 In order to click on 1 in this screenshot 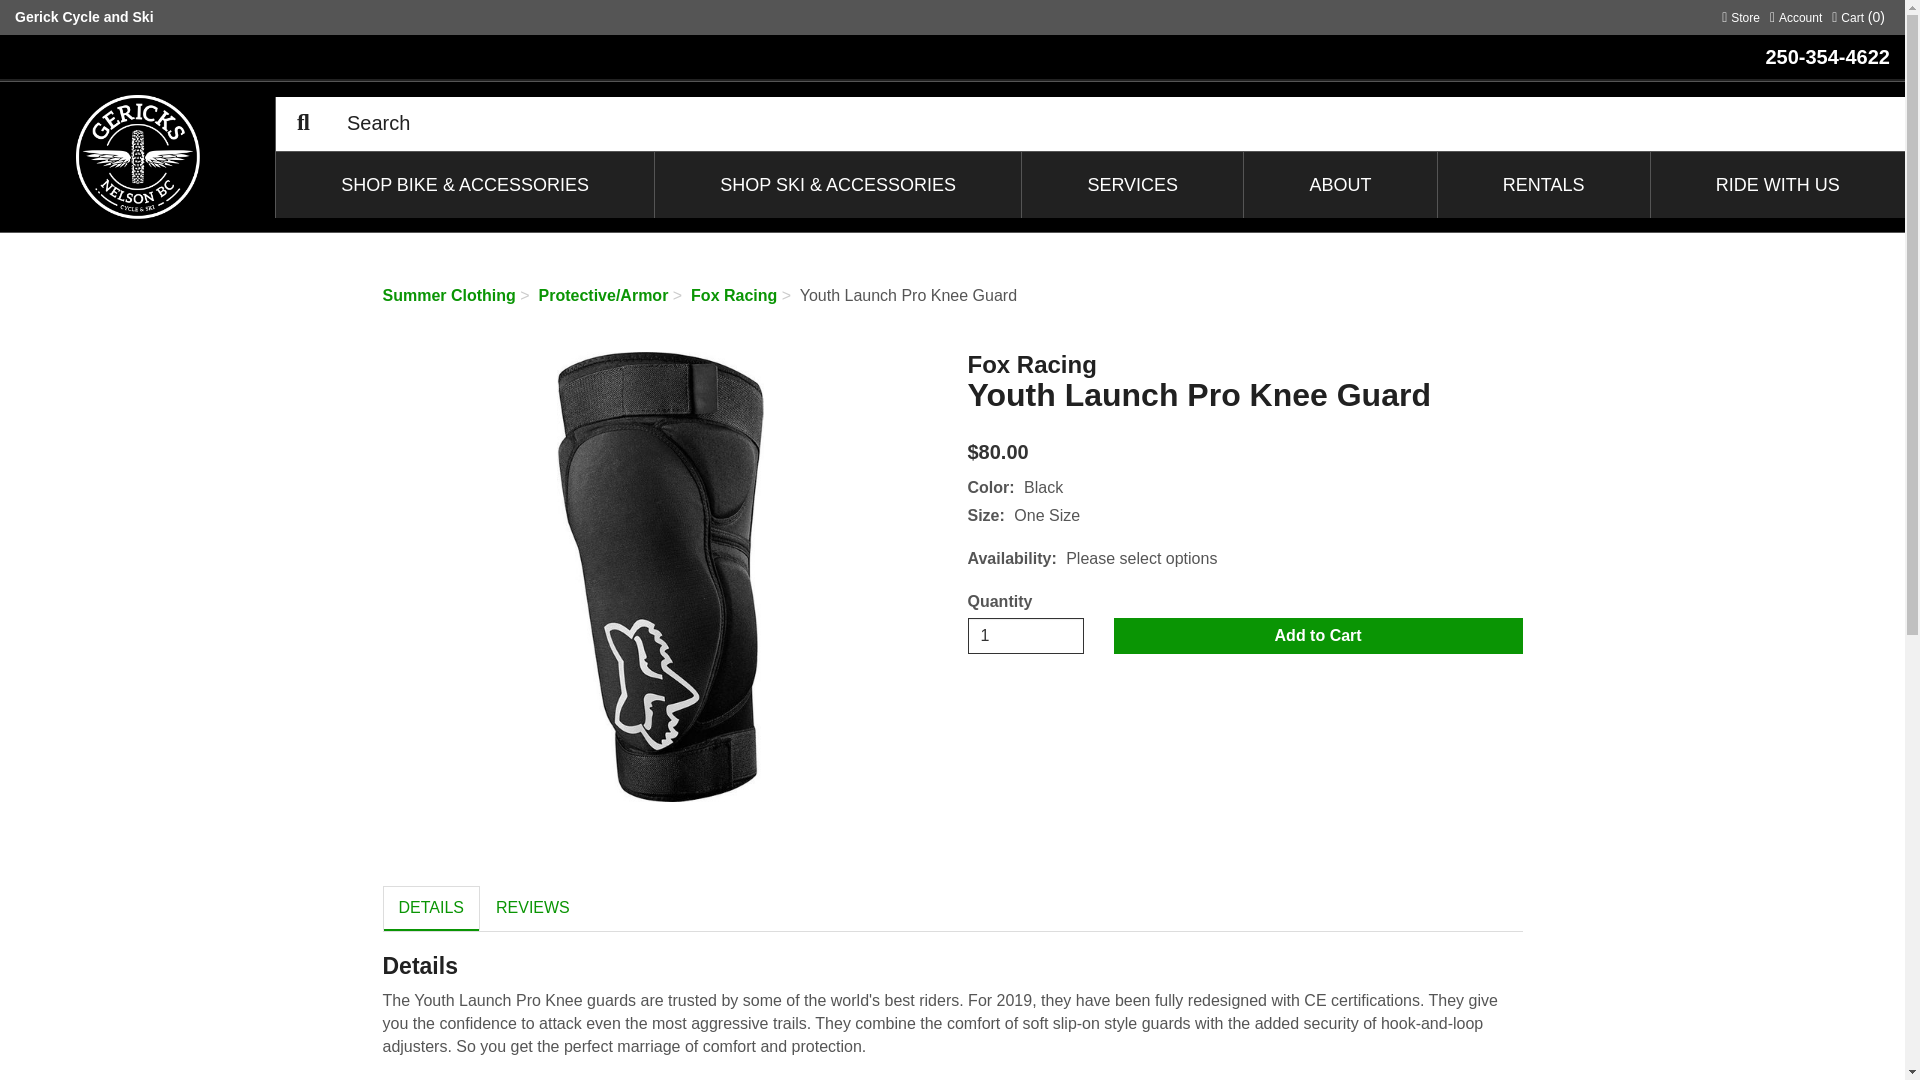, I will do `click(1026, 636)`.